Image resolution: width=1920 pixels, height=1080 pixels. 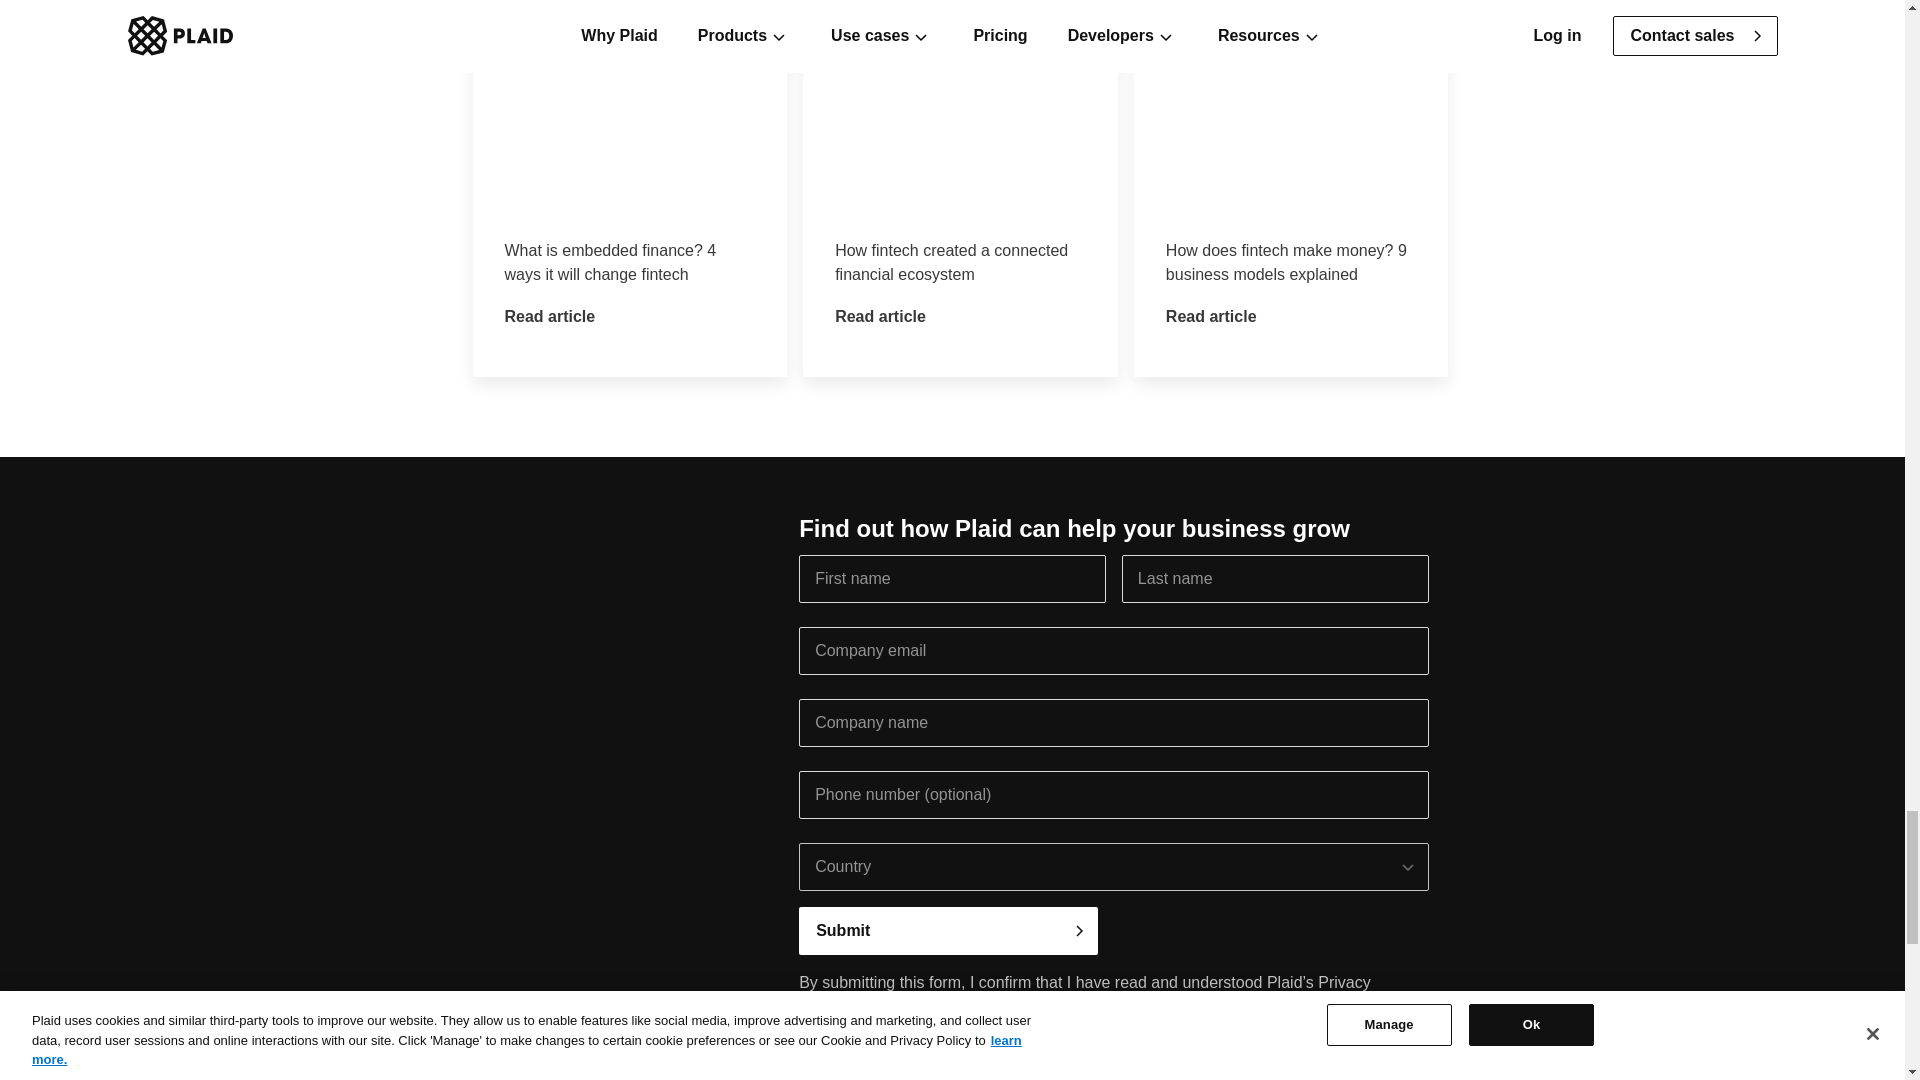 I want to click on What is embedded finance? 4 ways it will change fintech, so click(x=630, y=188).